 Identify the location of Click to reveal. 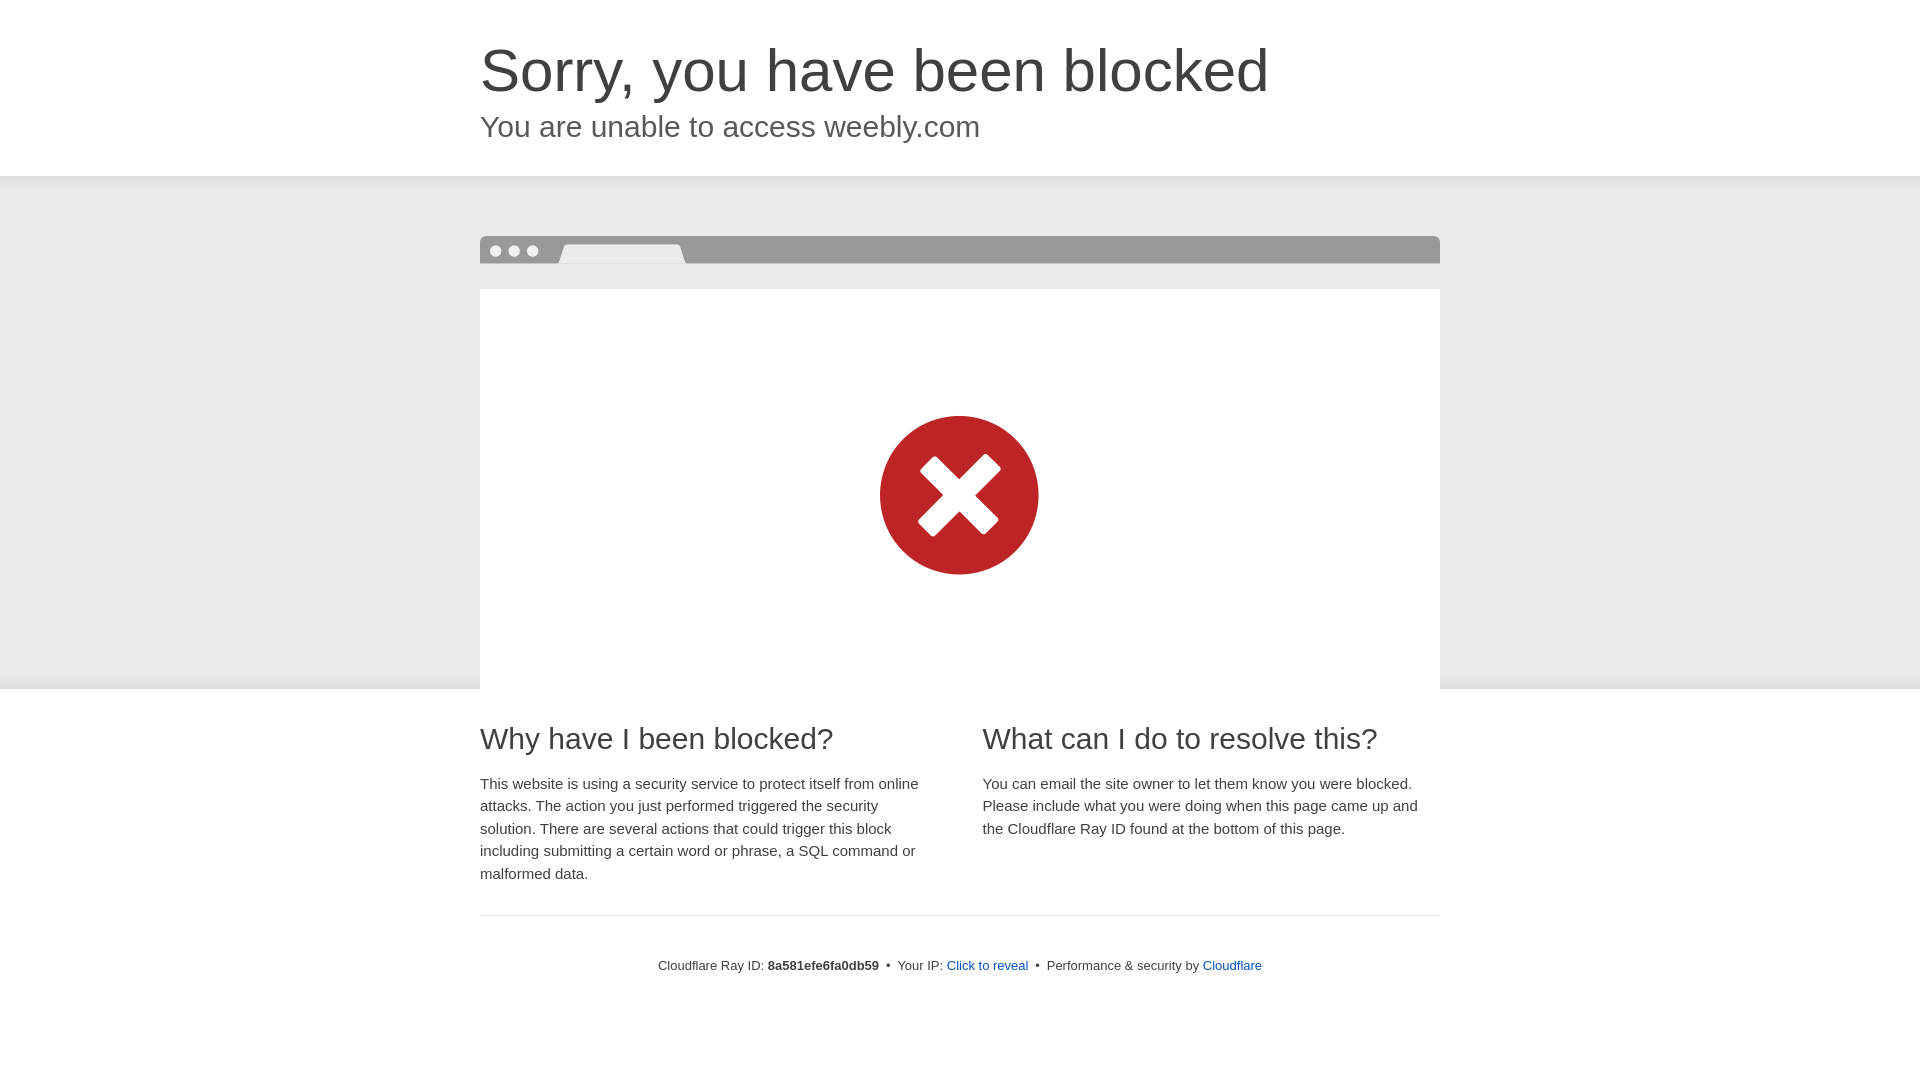
(988, 966).